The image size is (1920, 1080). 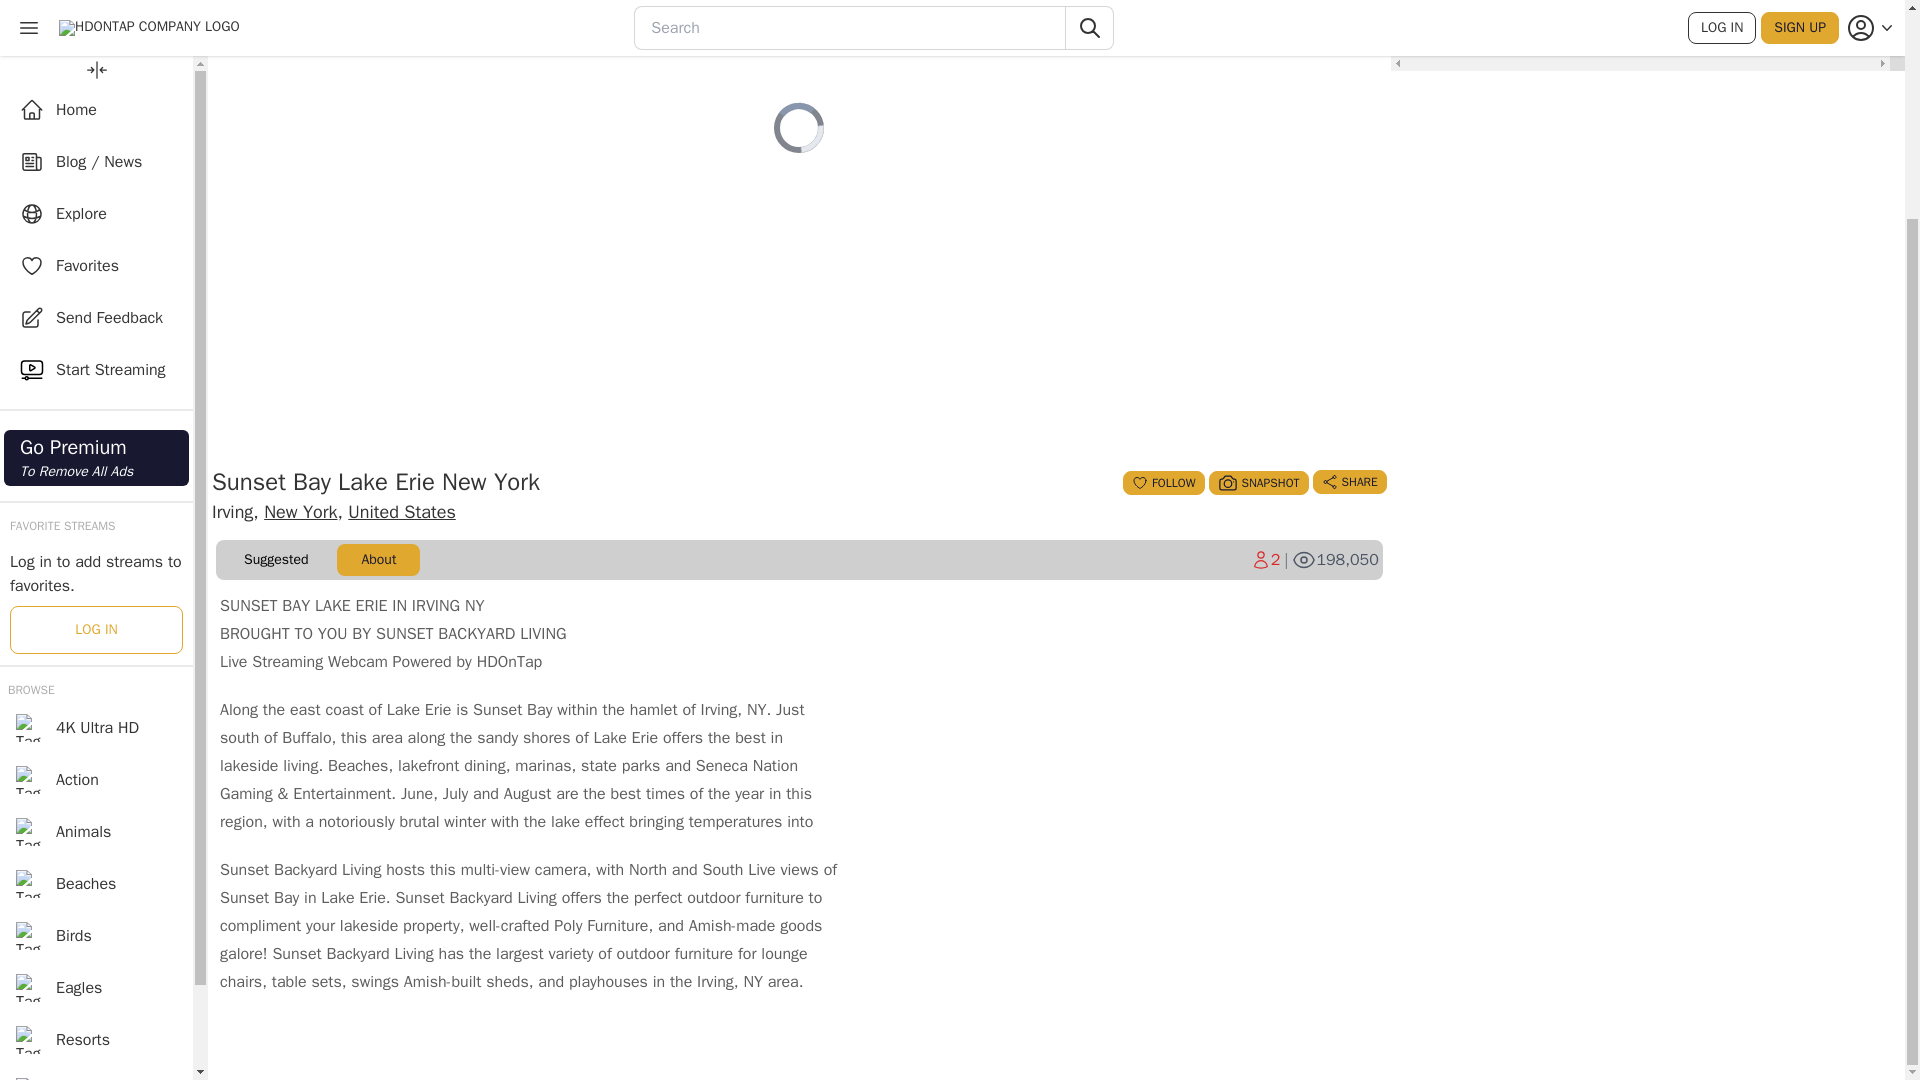 I want to click on 4K Ultra HD, so click(x=96, y=778).